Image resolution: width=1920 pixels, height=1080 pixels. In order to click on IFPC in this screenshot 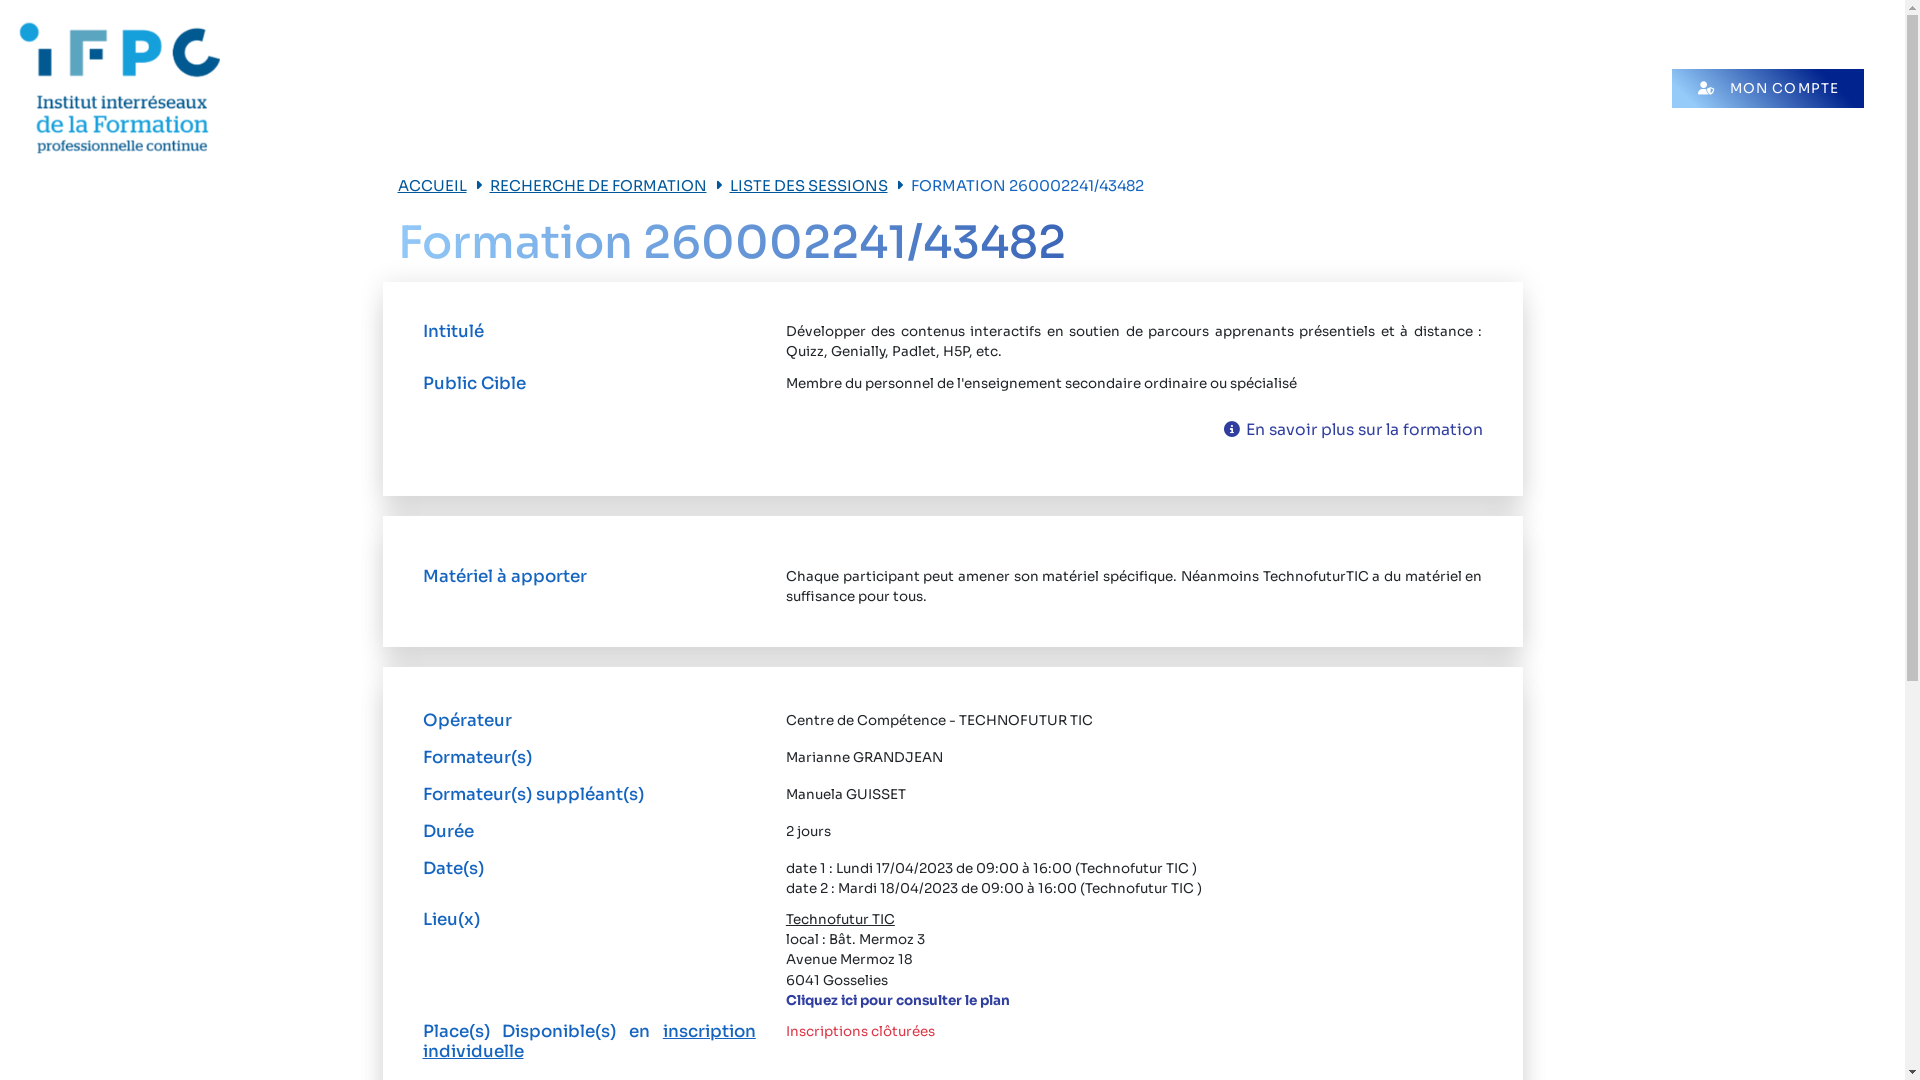, I will do `click(120, 88)`.